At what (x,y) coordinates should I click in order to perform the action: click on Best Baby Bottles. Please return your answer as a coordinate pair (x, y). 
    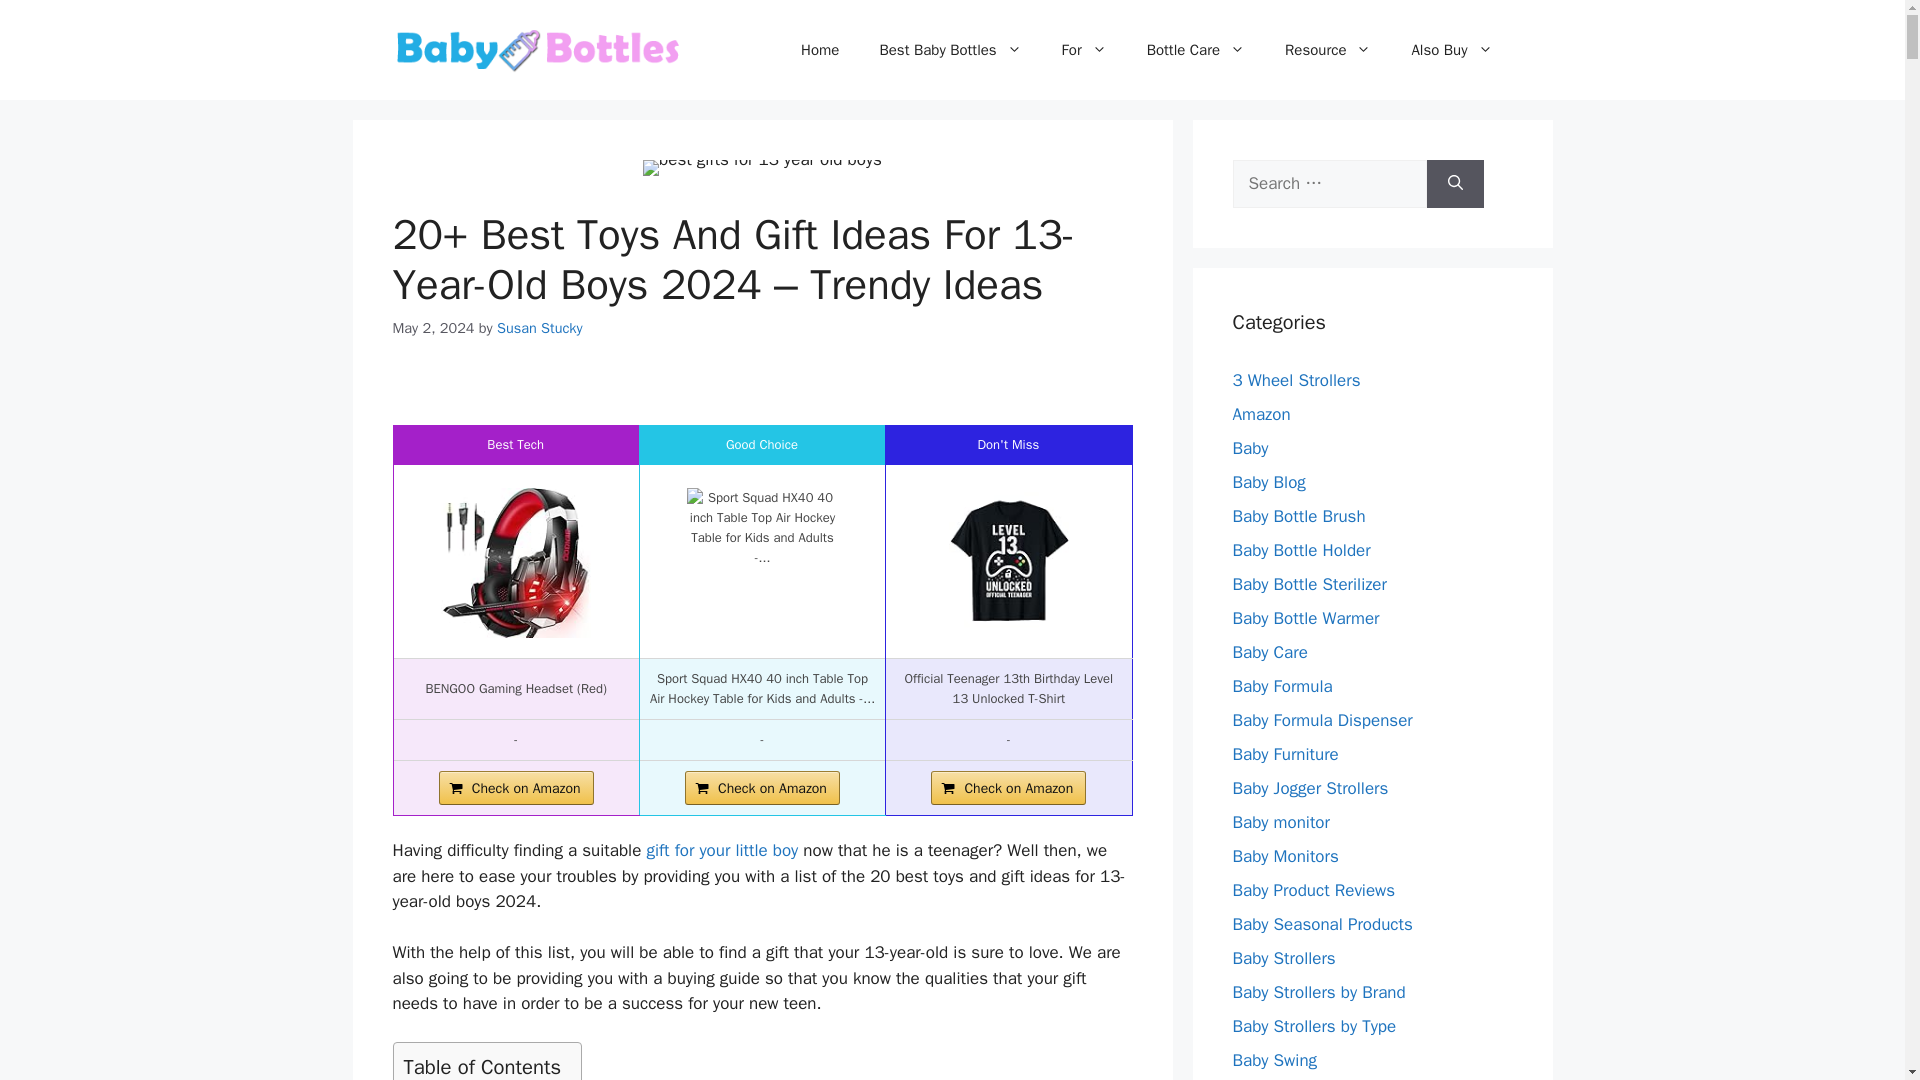
    Looking at the image, I should click on (949, 50).